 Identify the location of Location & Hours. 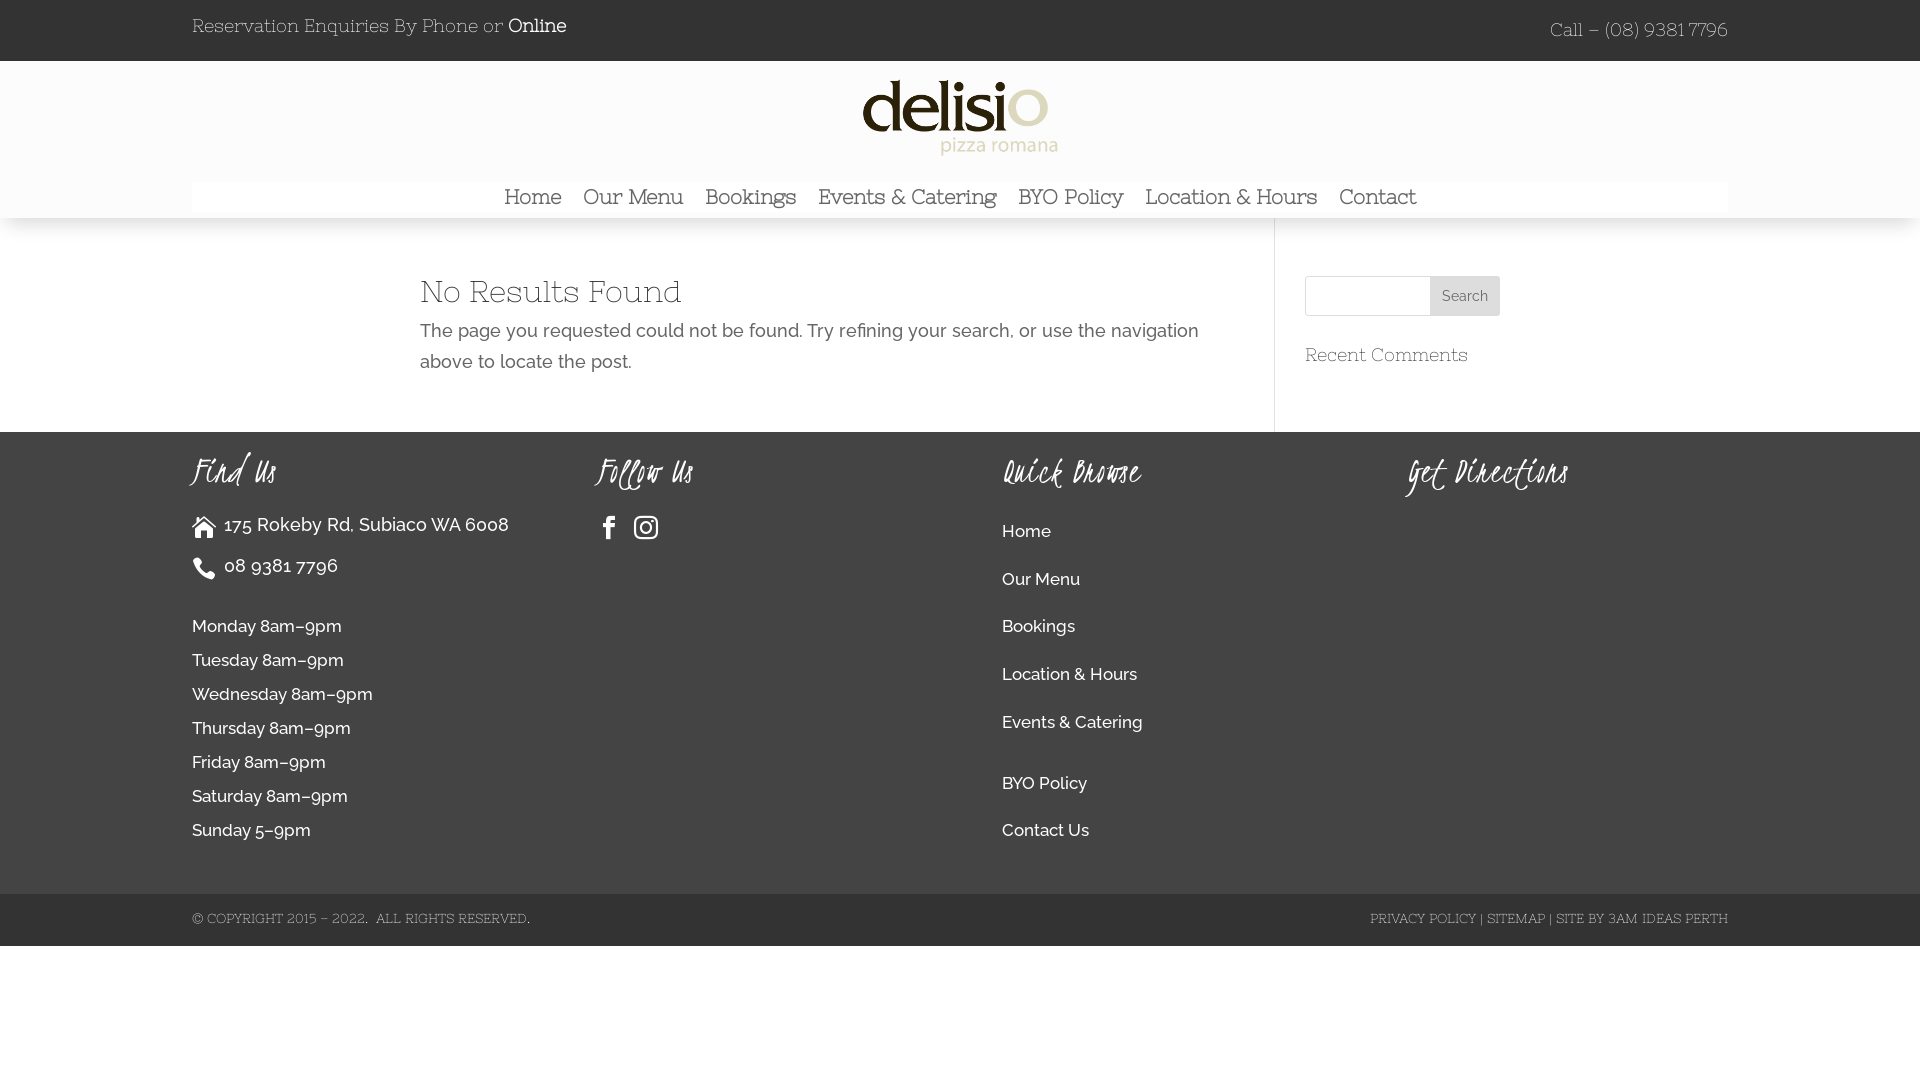
(1231, 201).